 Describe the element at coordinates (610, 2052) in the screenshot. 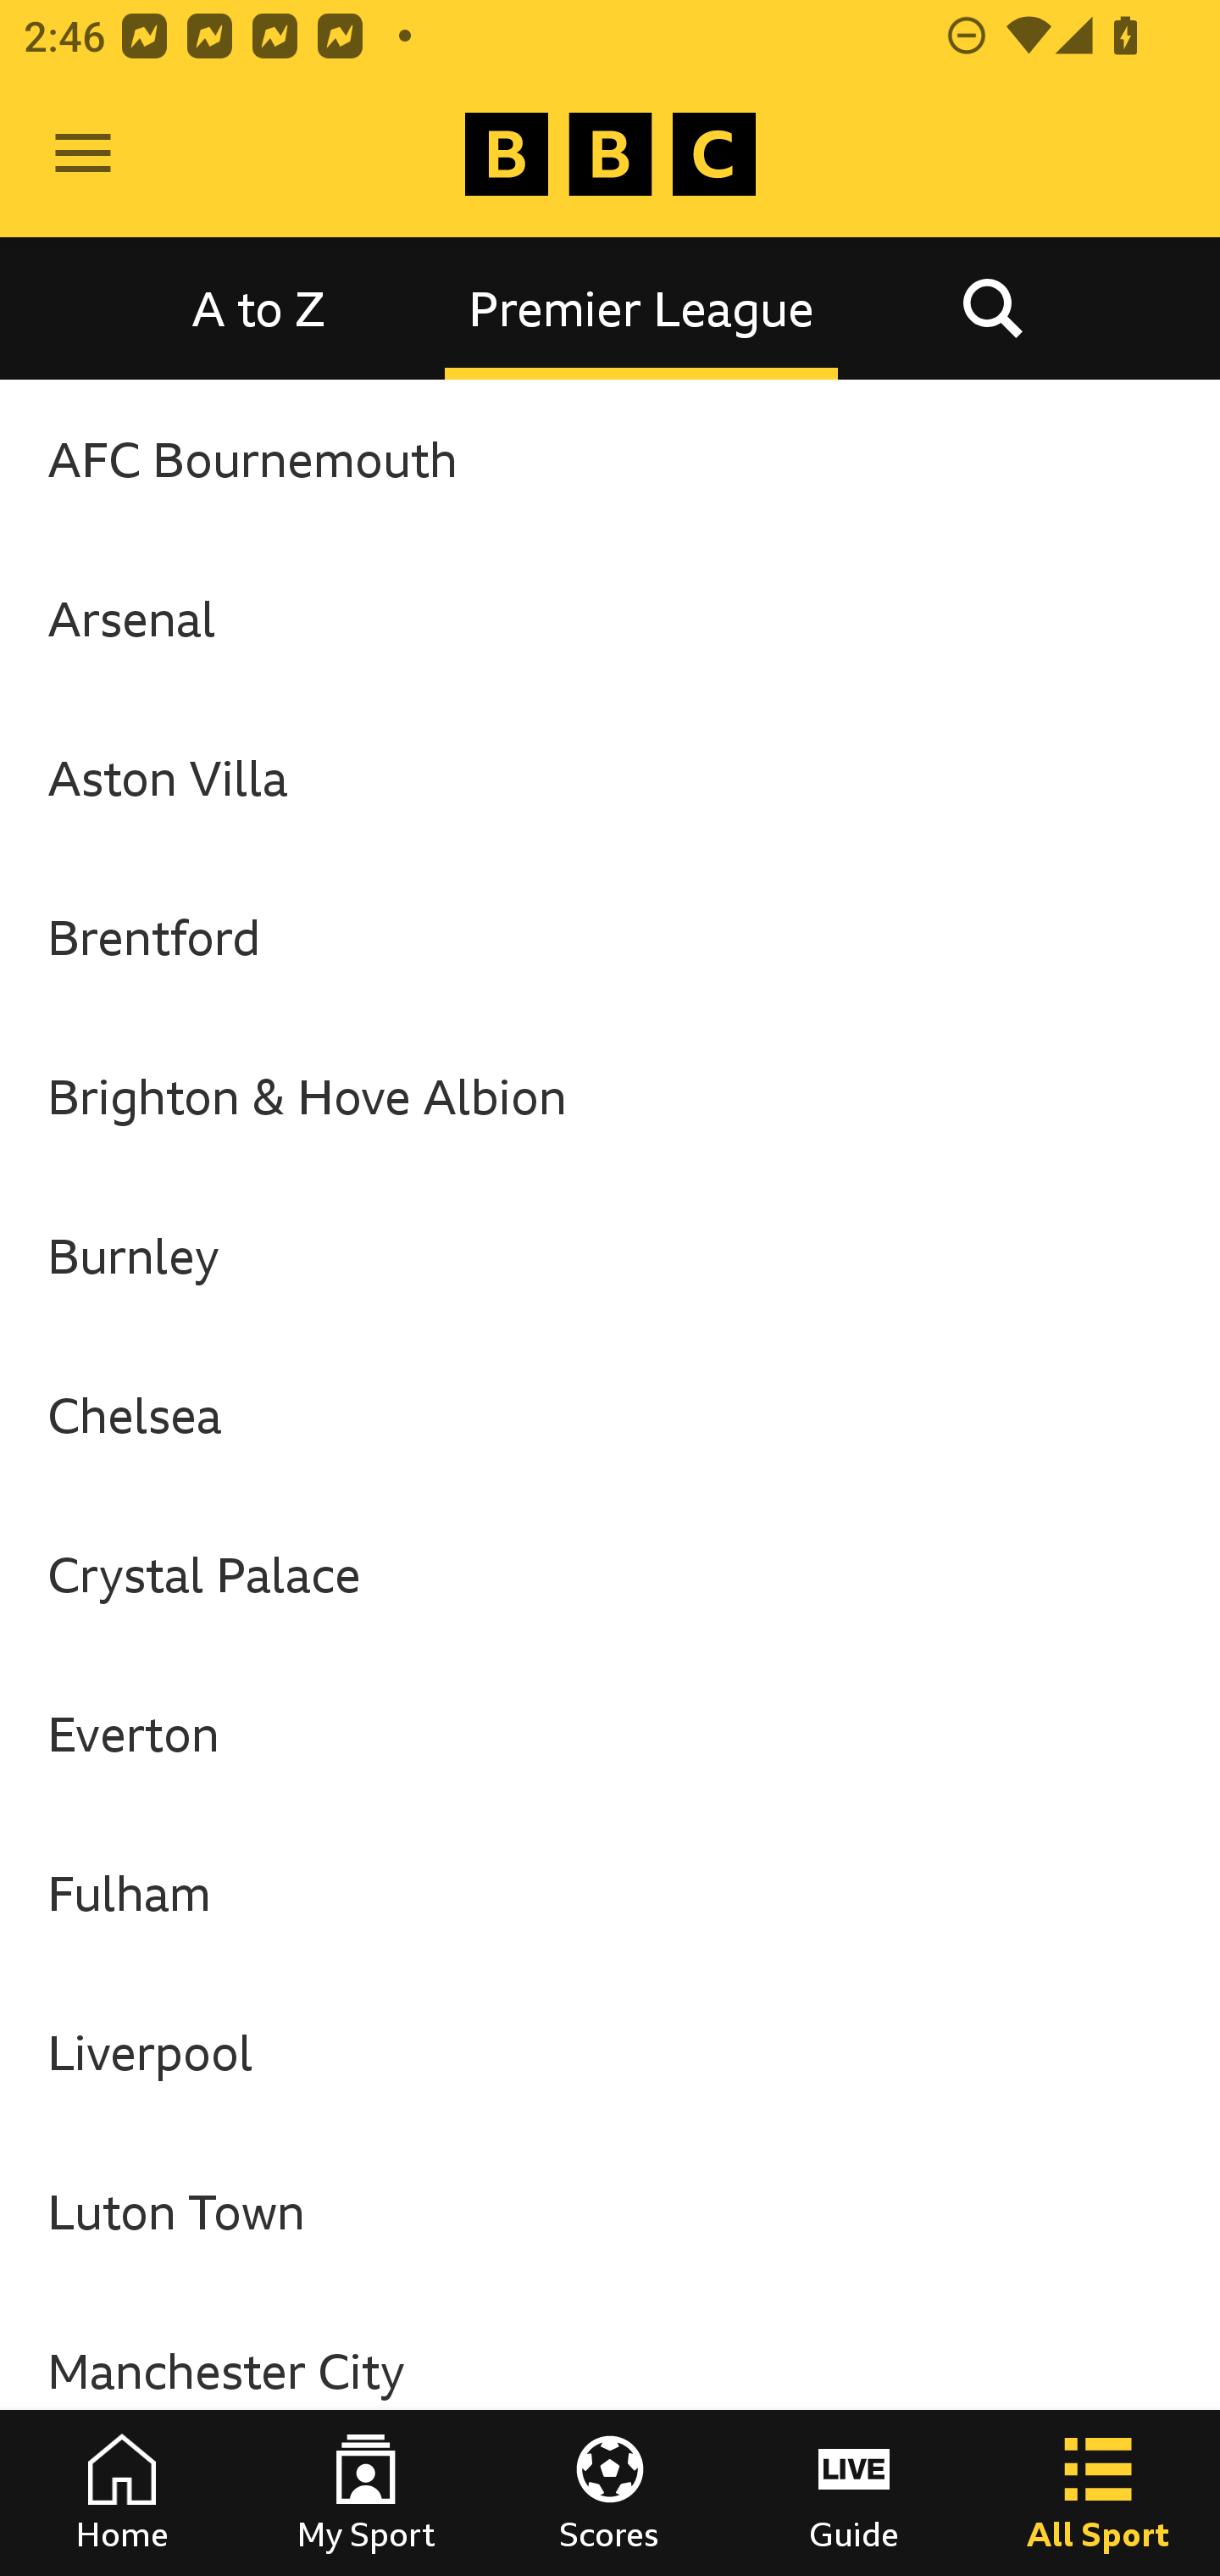

I see `Liverpool` at that location.